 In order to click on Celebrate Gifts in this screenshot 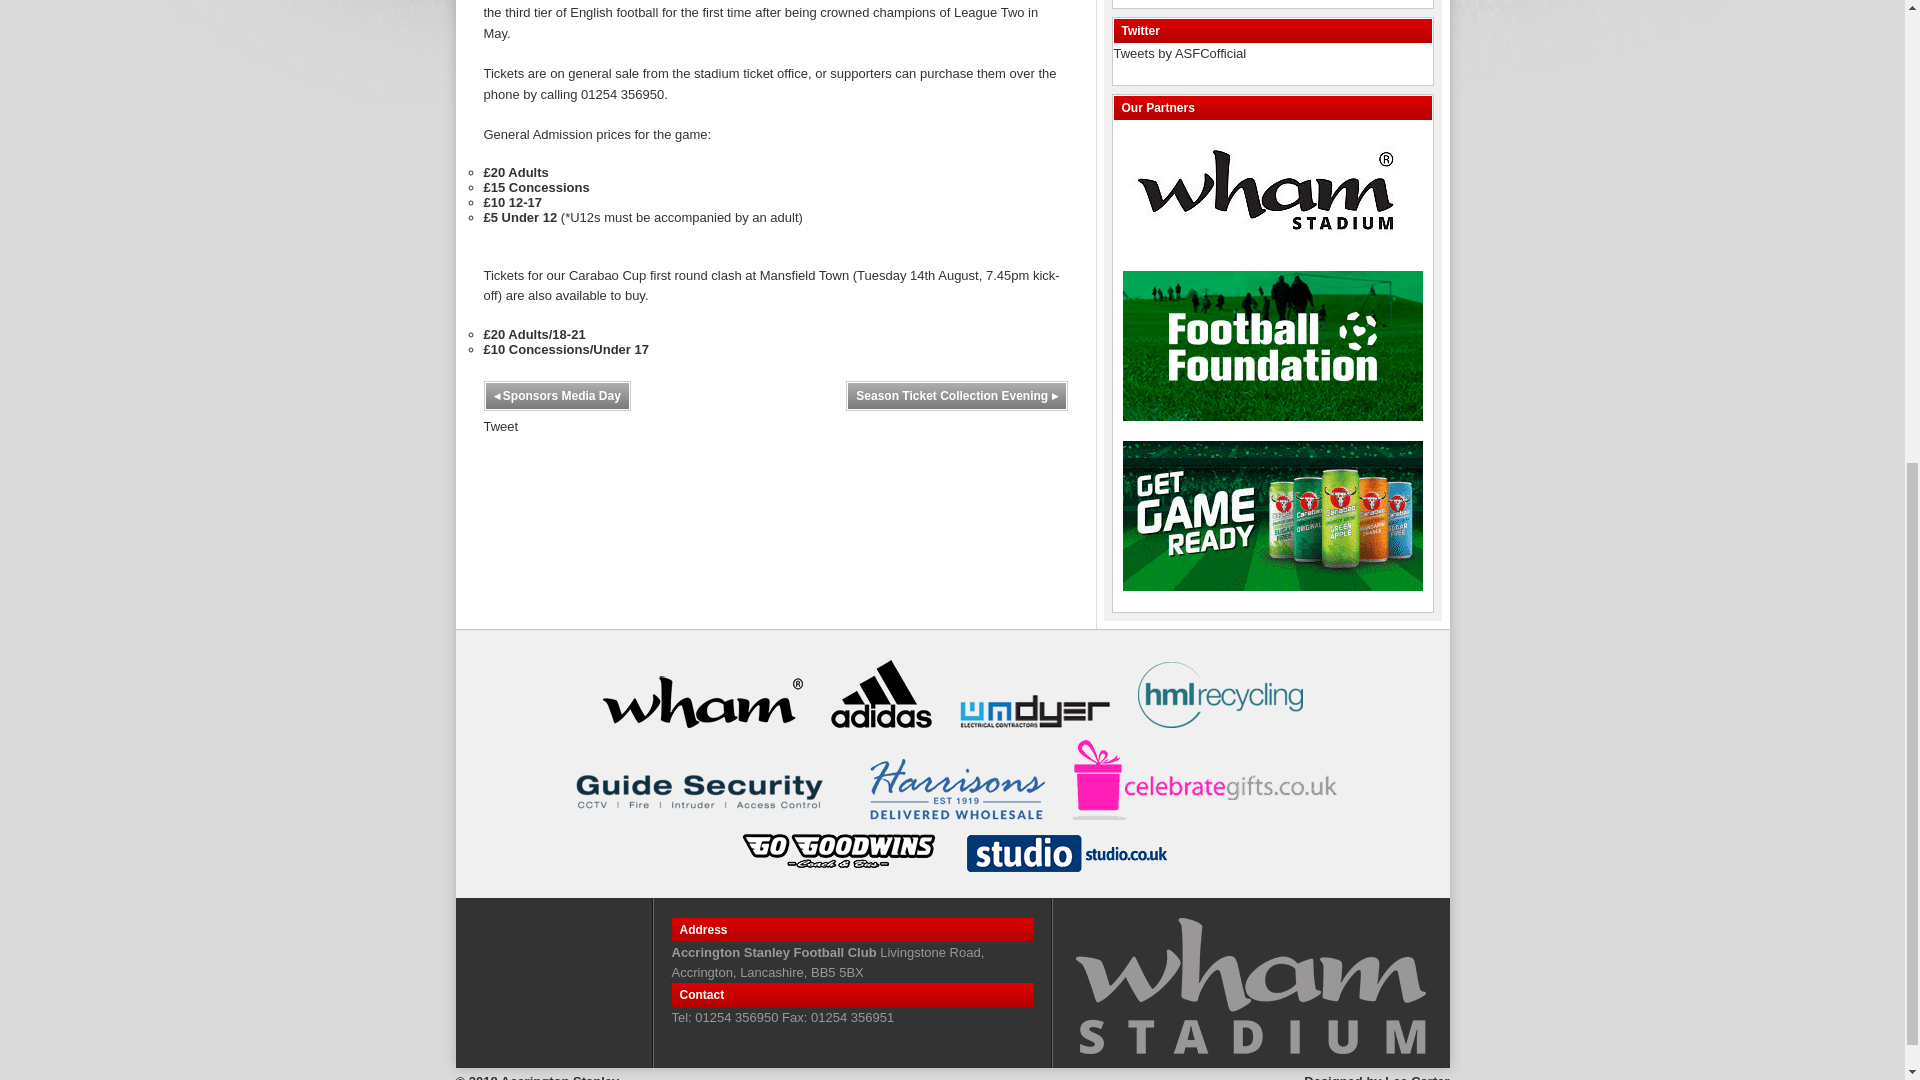, I will do `click(1208, 779)`.